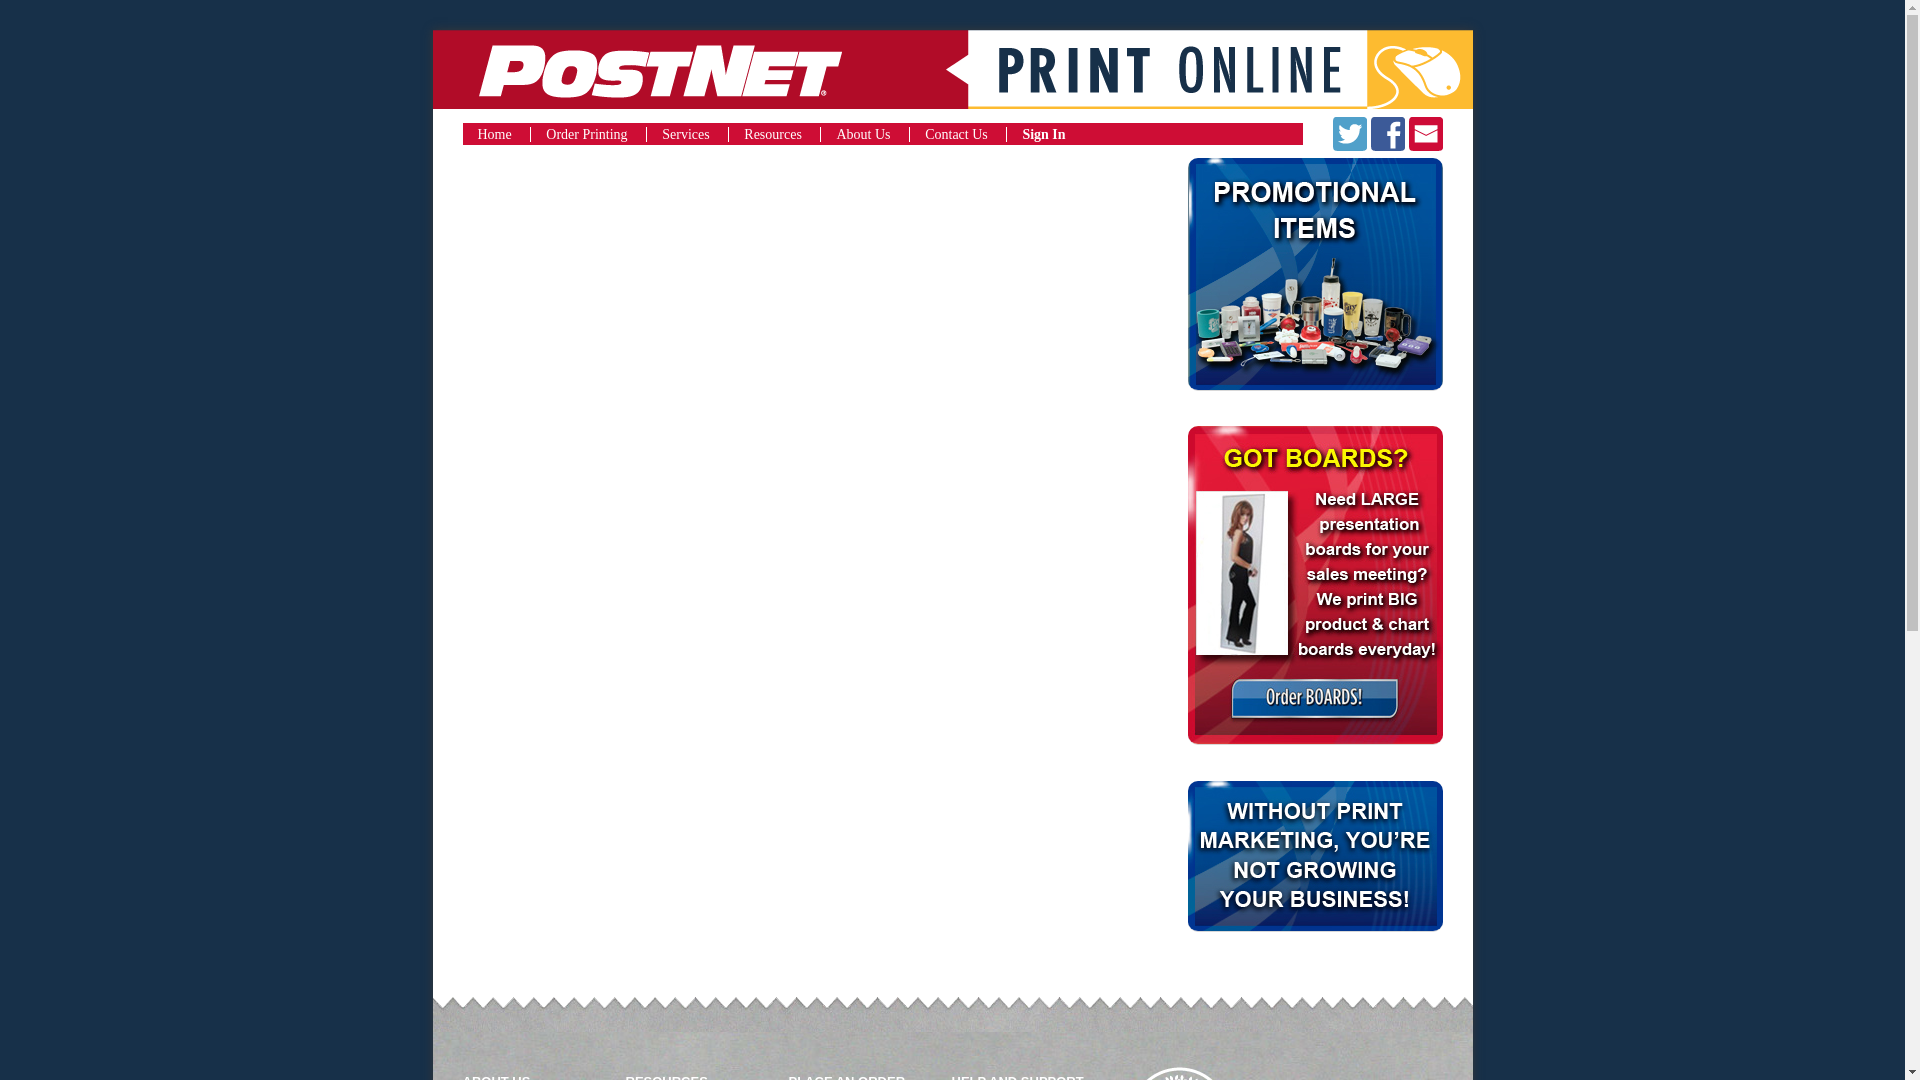 This screenshot has width=1920, height=1080. Describe the element at coordinates (1036, 134) in the screenshot. I see `Sign In` at that location.